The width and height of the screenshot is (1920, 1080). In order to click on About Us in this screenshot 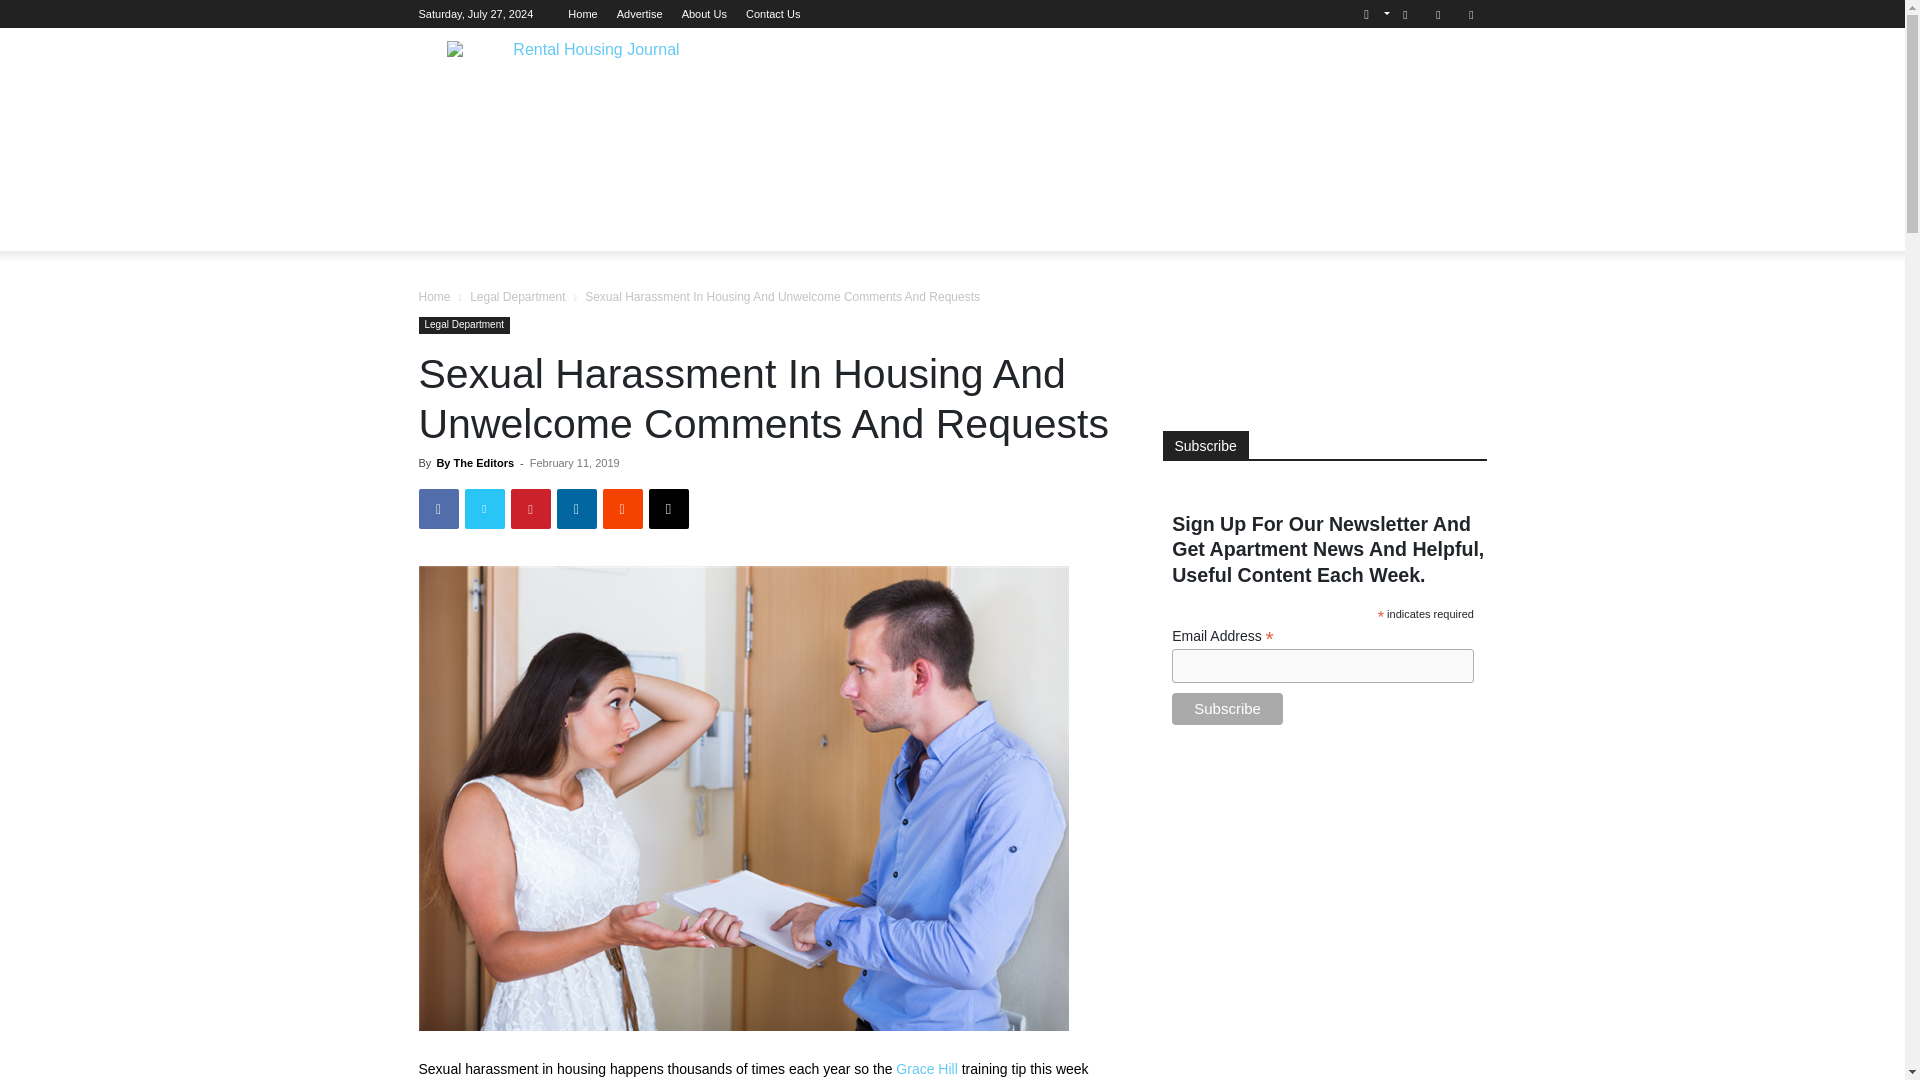, I will do `click(704, 14)`.